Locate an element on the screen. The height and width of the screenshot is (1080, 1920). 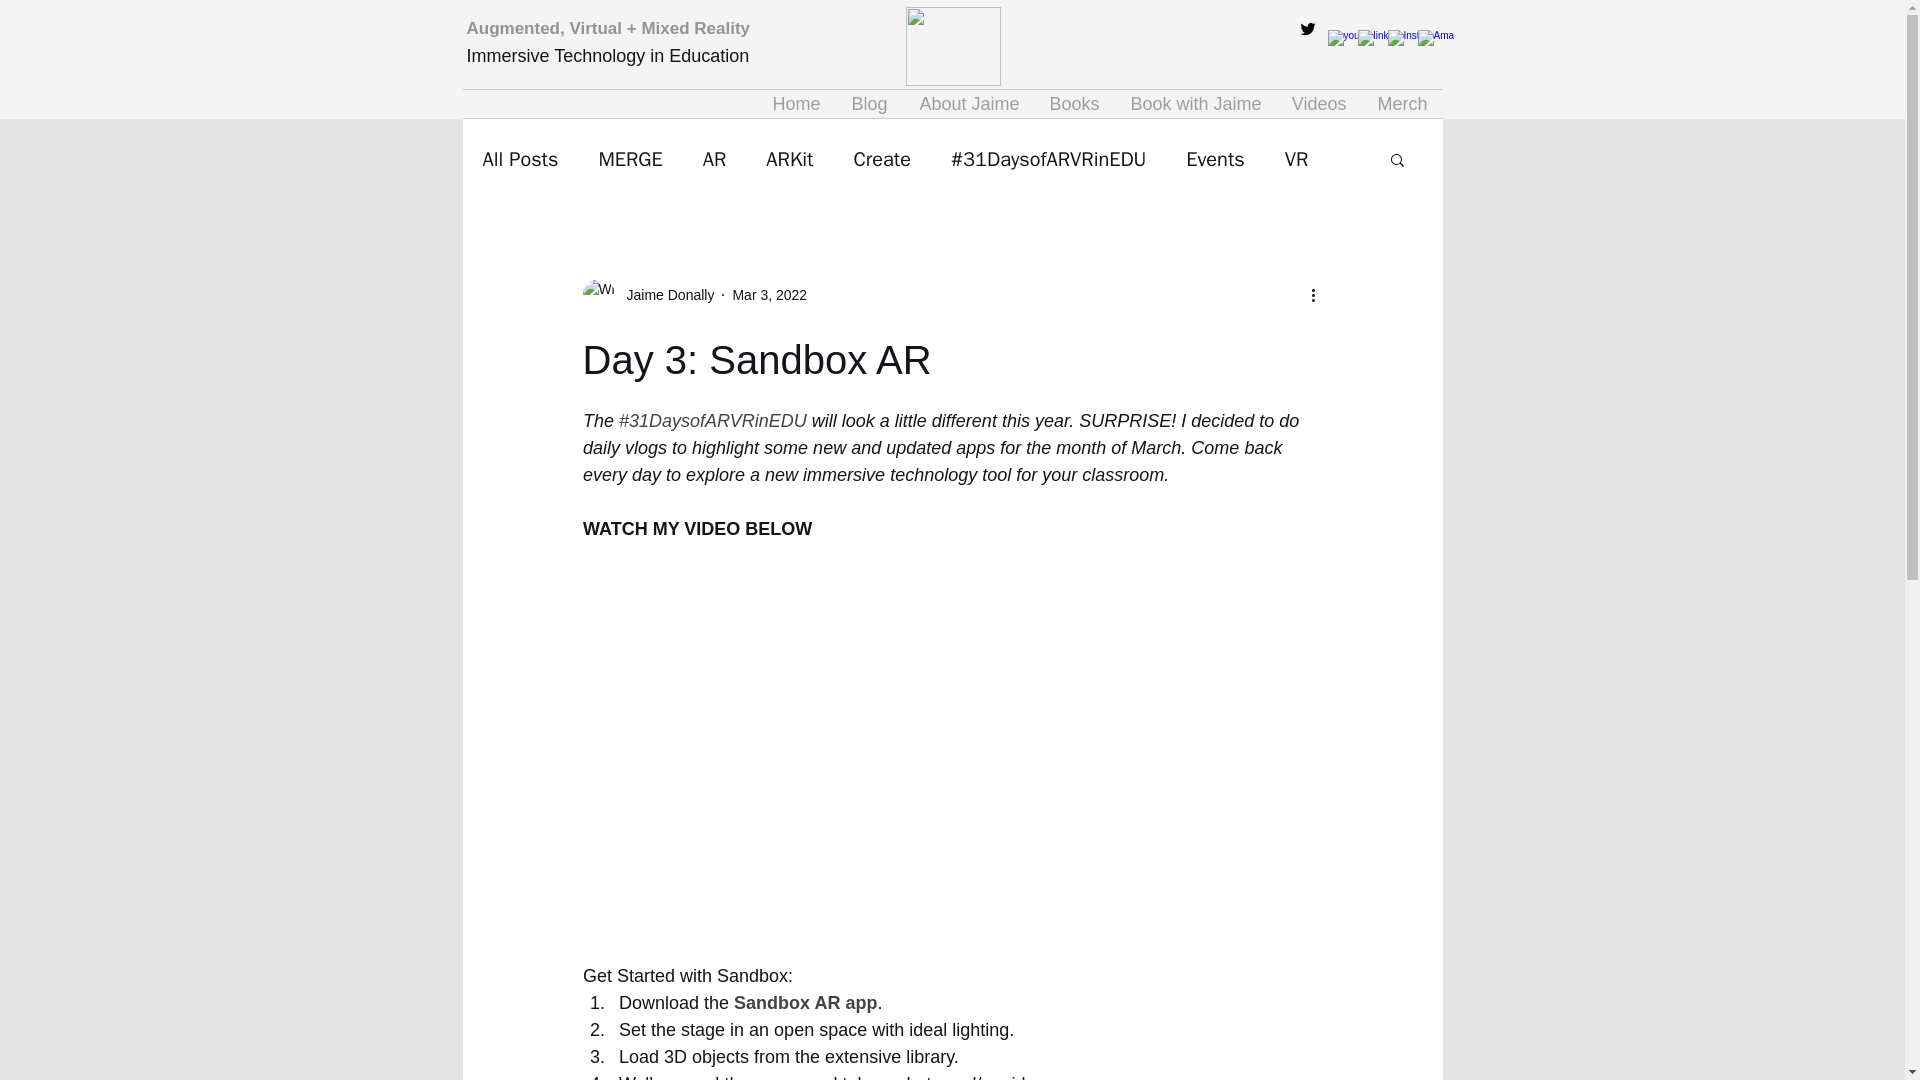
Book with Jaime is located at coordinates (1194, 103).